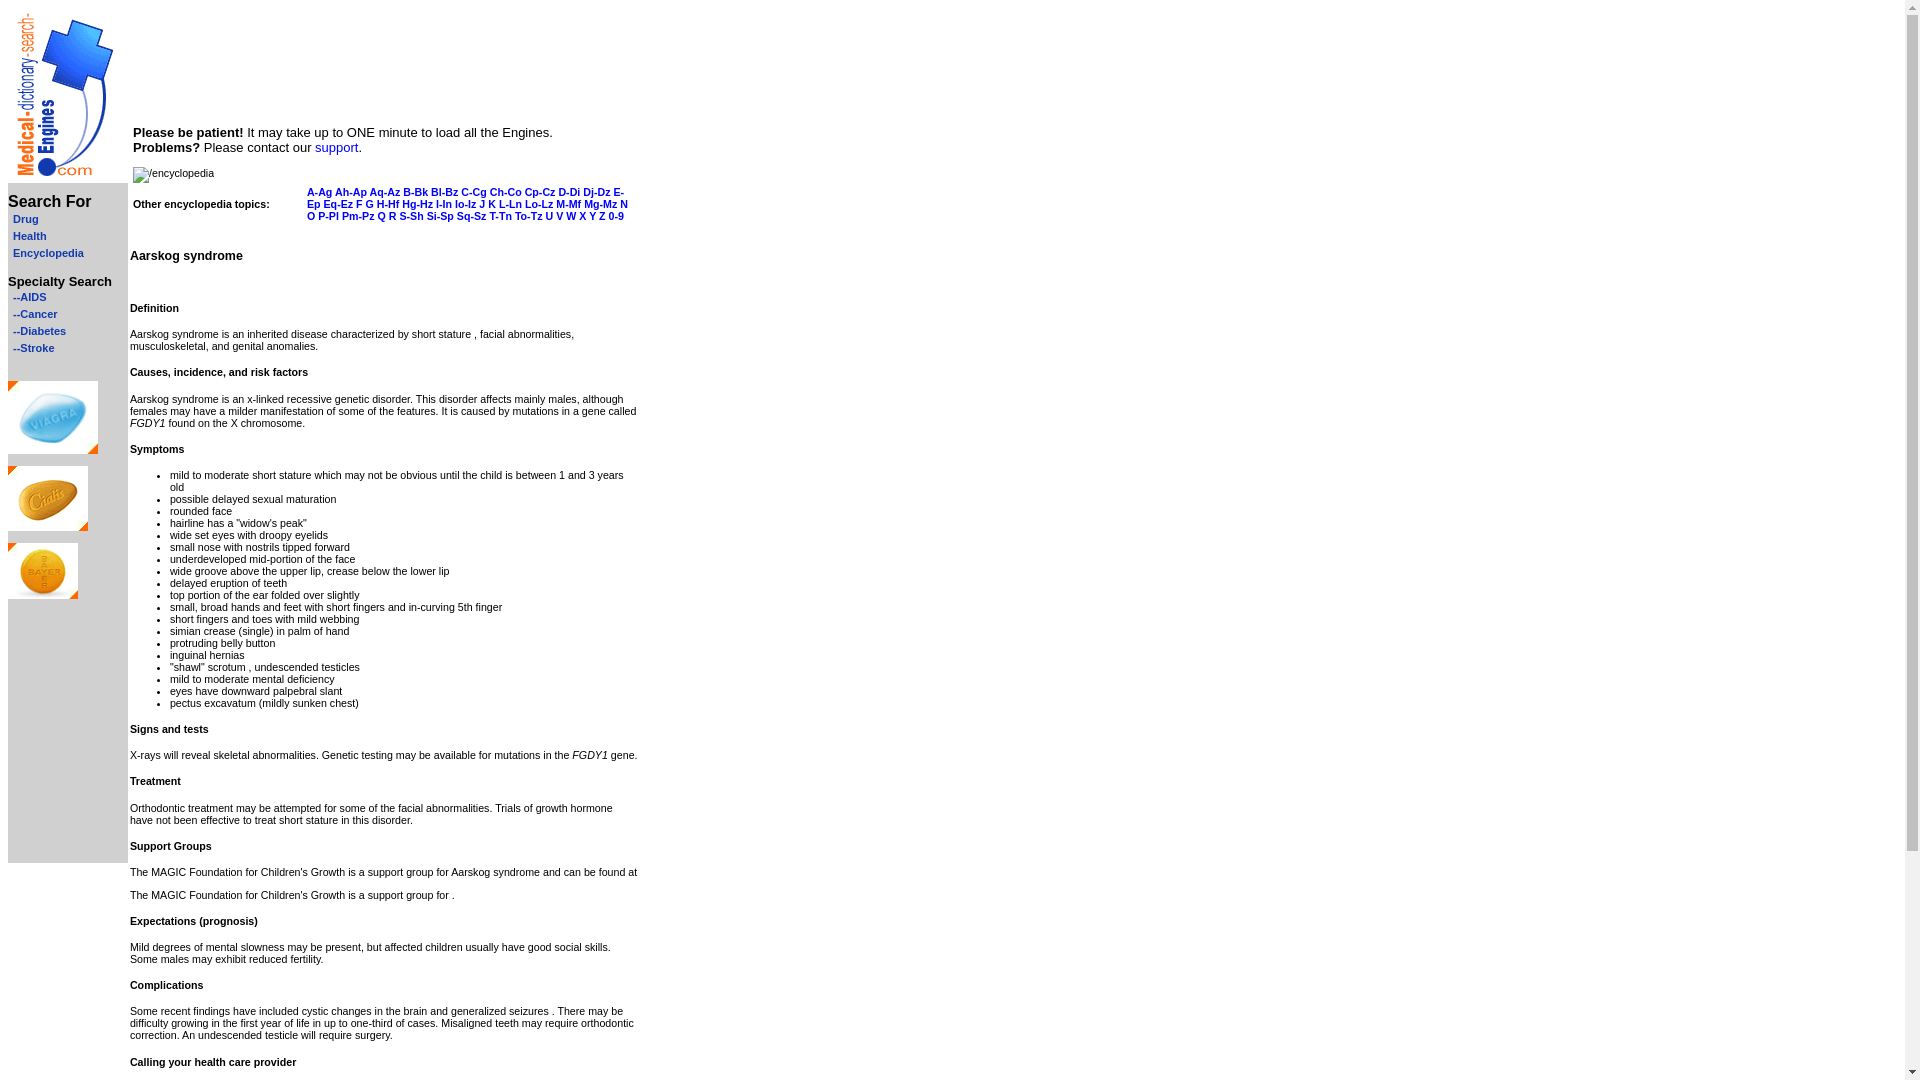 The width and height of the screenshot is (1920, 1080). What do you see at coordinates (510, 203) in the screenshot?
I see `L-Ln` at bounding box center [510, 203].